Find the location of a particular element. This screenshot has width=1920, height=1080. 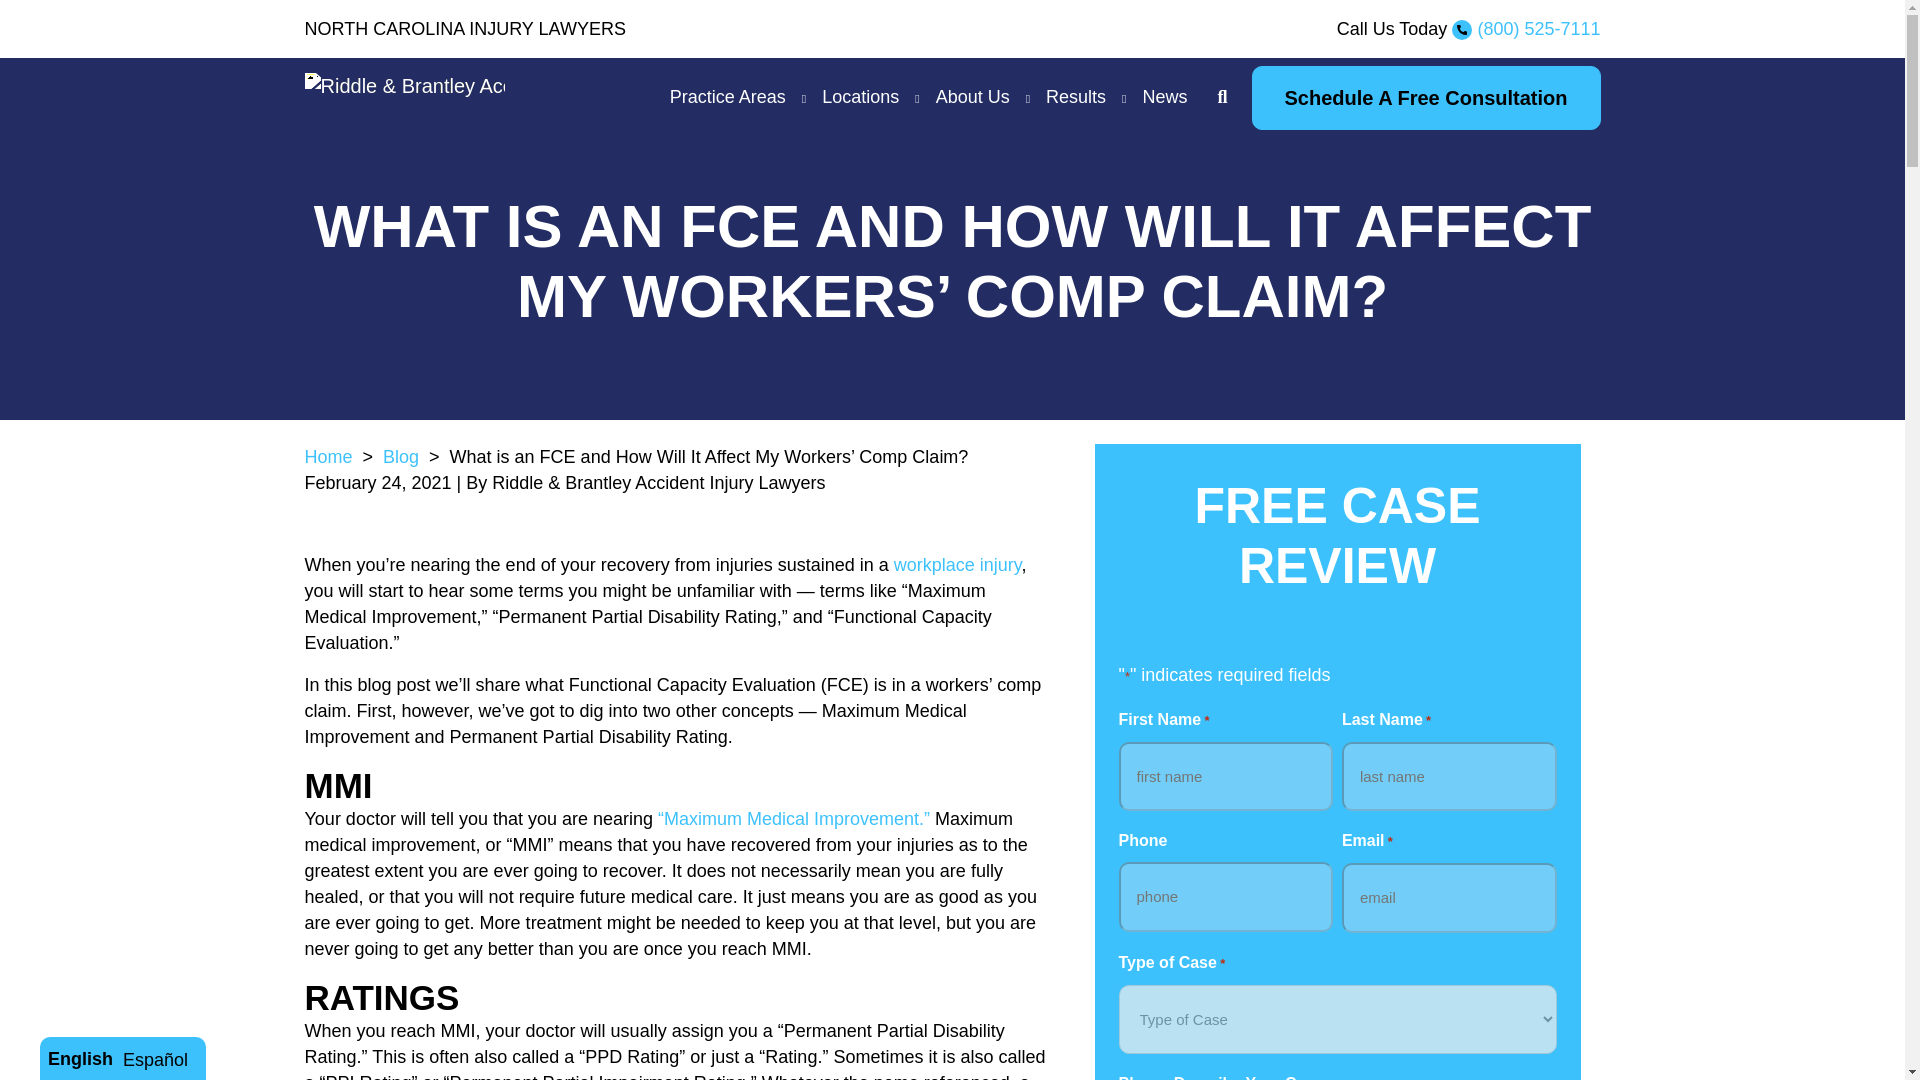

Practice Areas is located at coordinates (728, 97).